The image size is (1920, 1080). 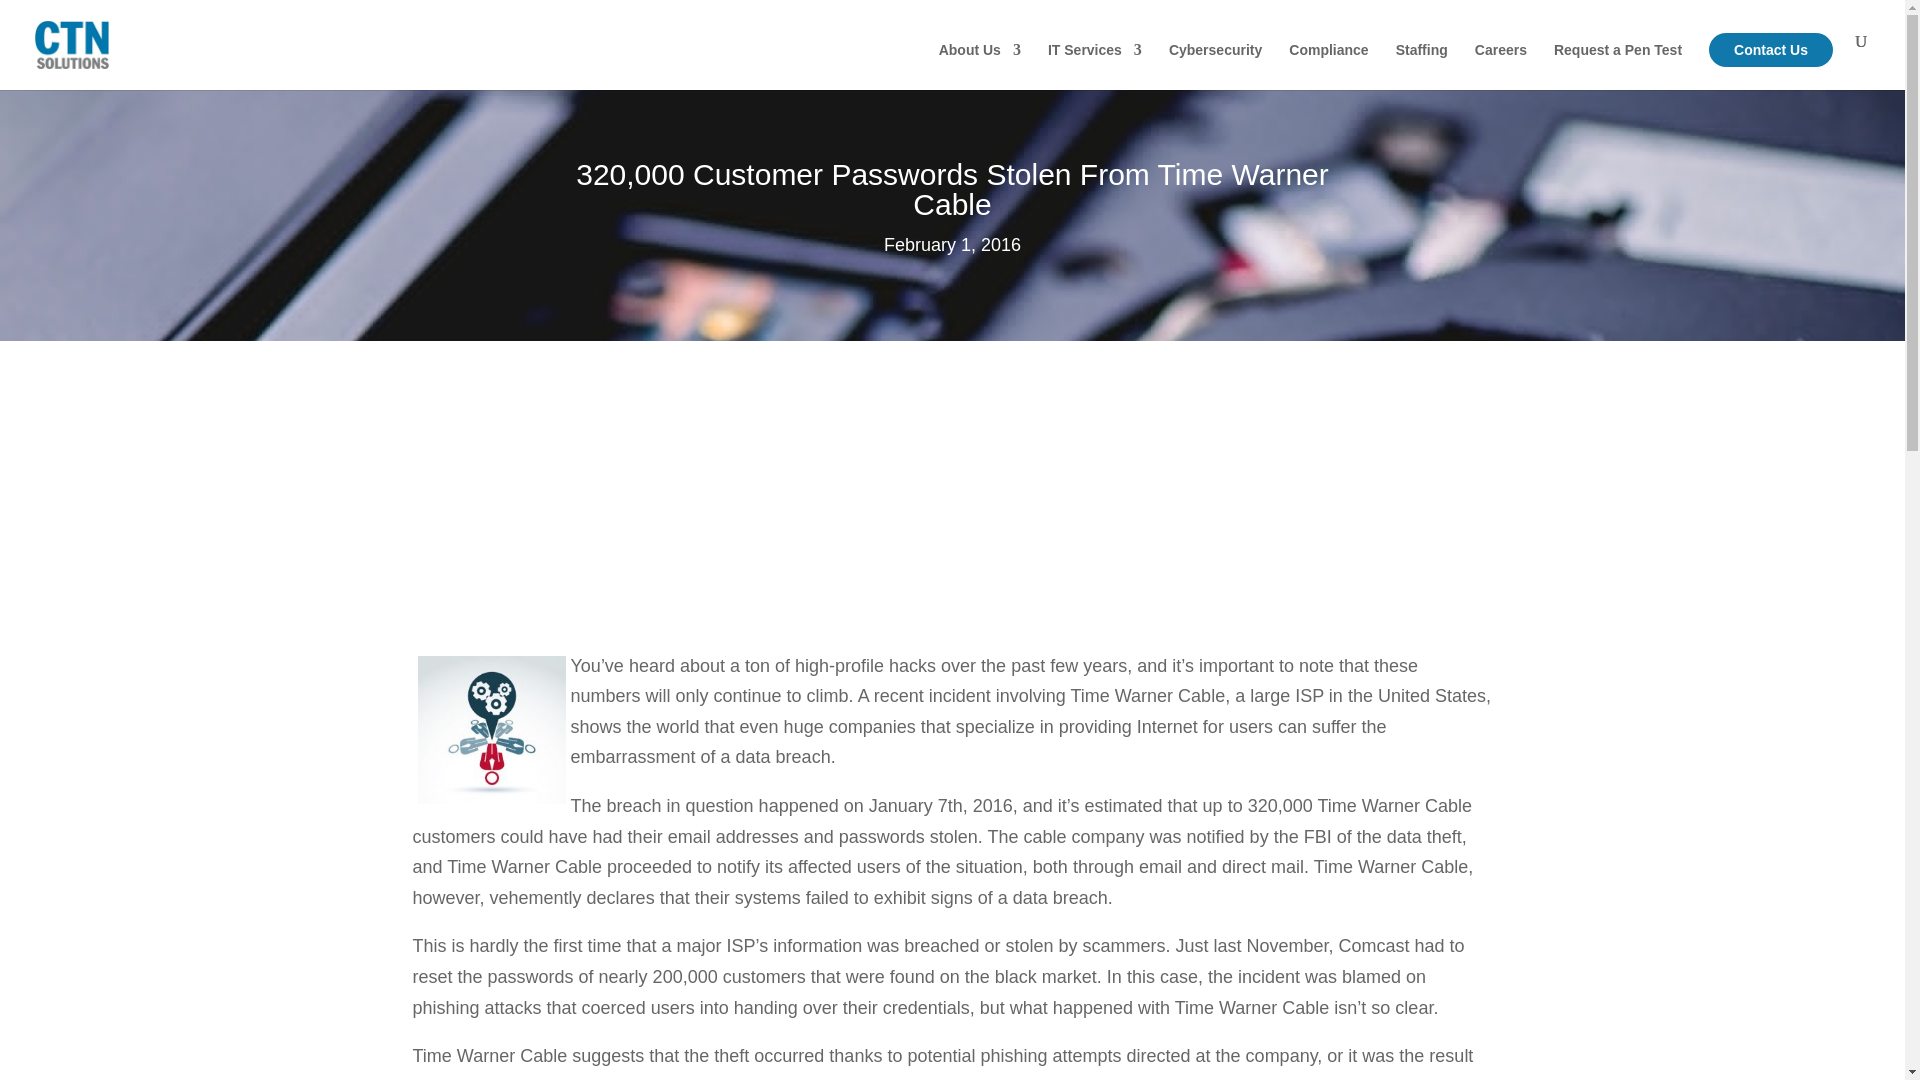 I want to click on Staffing, so click(x=1421, y=66).